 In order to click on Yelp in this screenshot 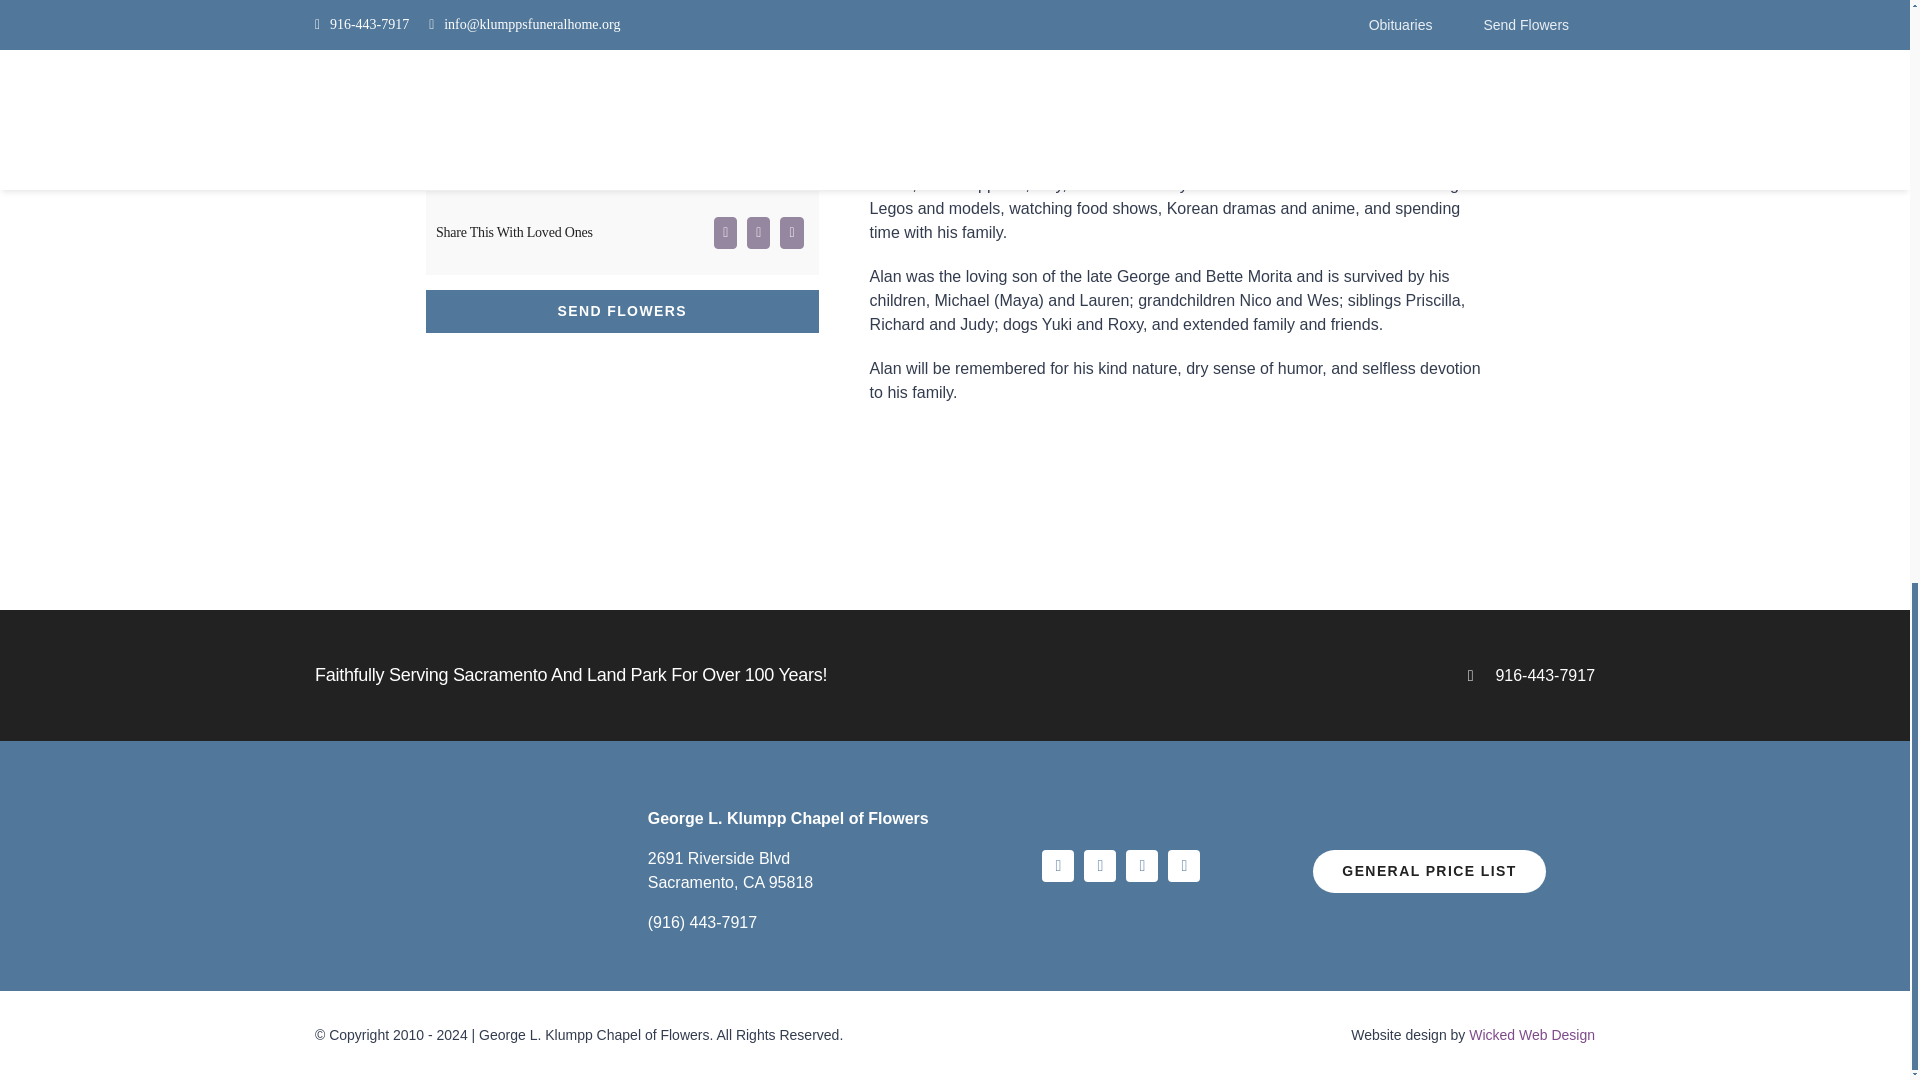, I will do `click(1184, 866)`.